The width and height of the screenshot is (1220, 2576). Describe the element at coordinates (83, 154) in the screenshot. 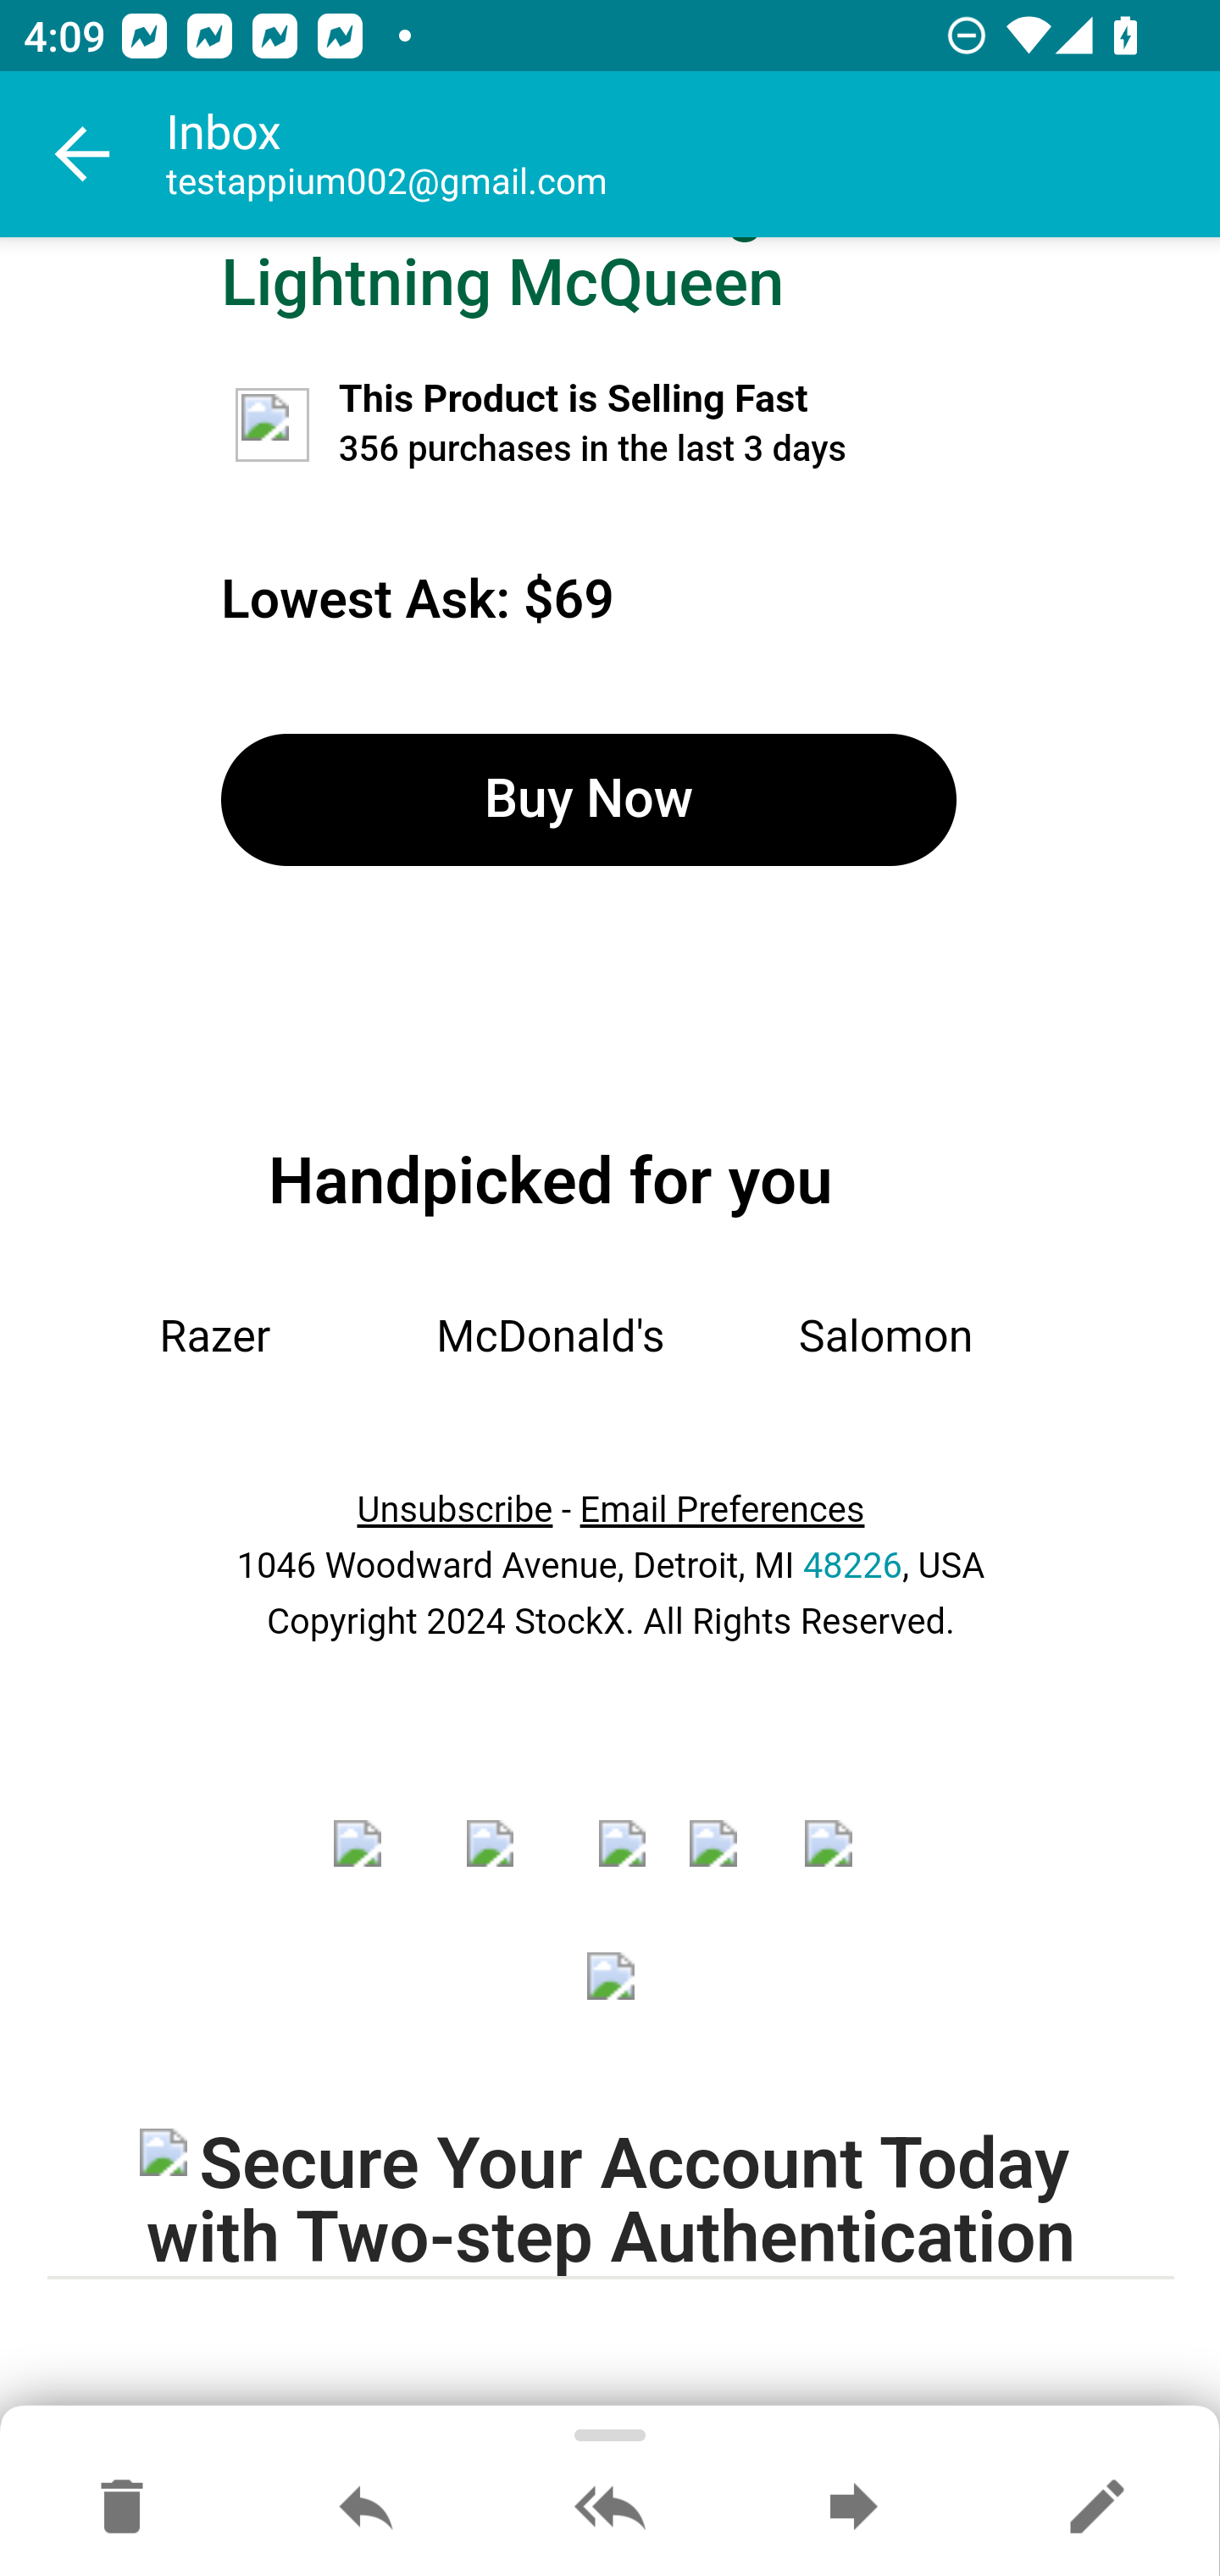

I see `Navigate up` at that location.